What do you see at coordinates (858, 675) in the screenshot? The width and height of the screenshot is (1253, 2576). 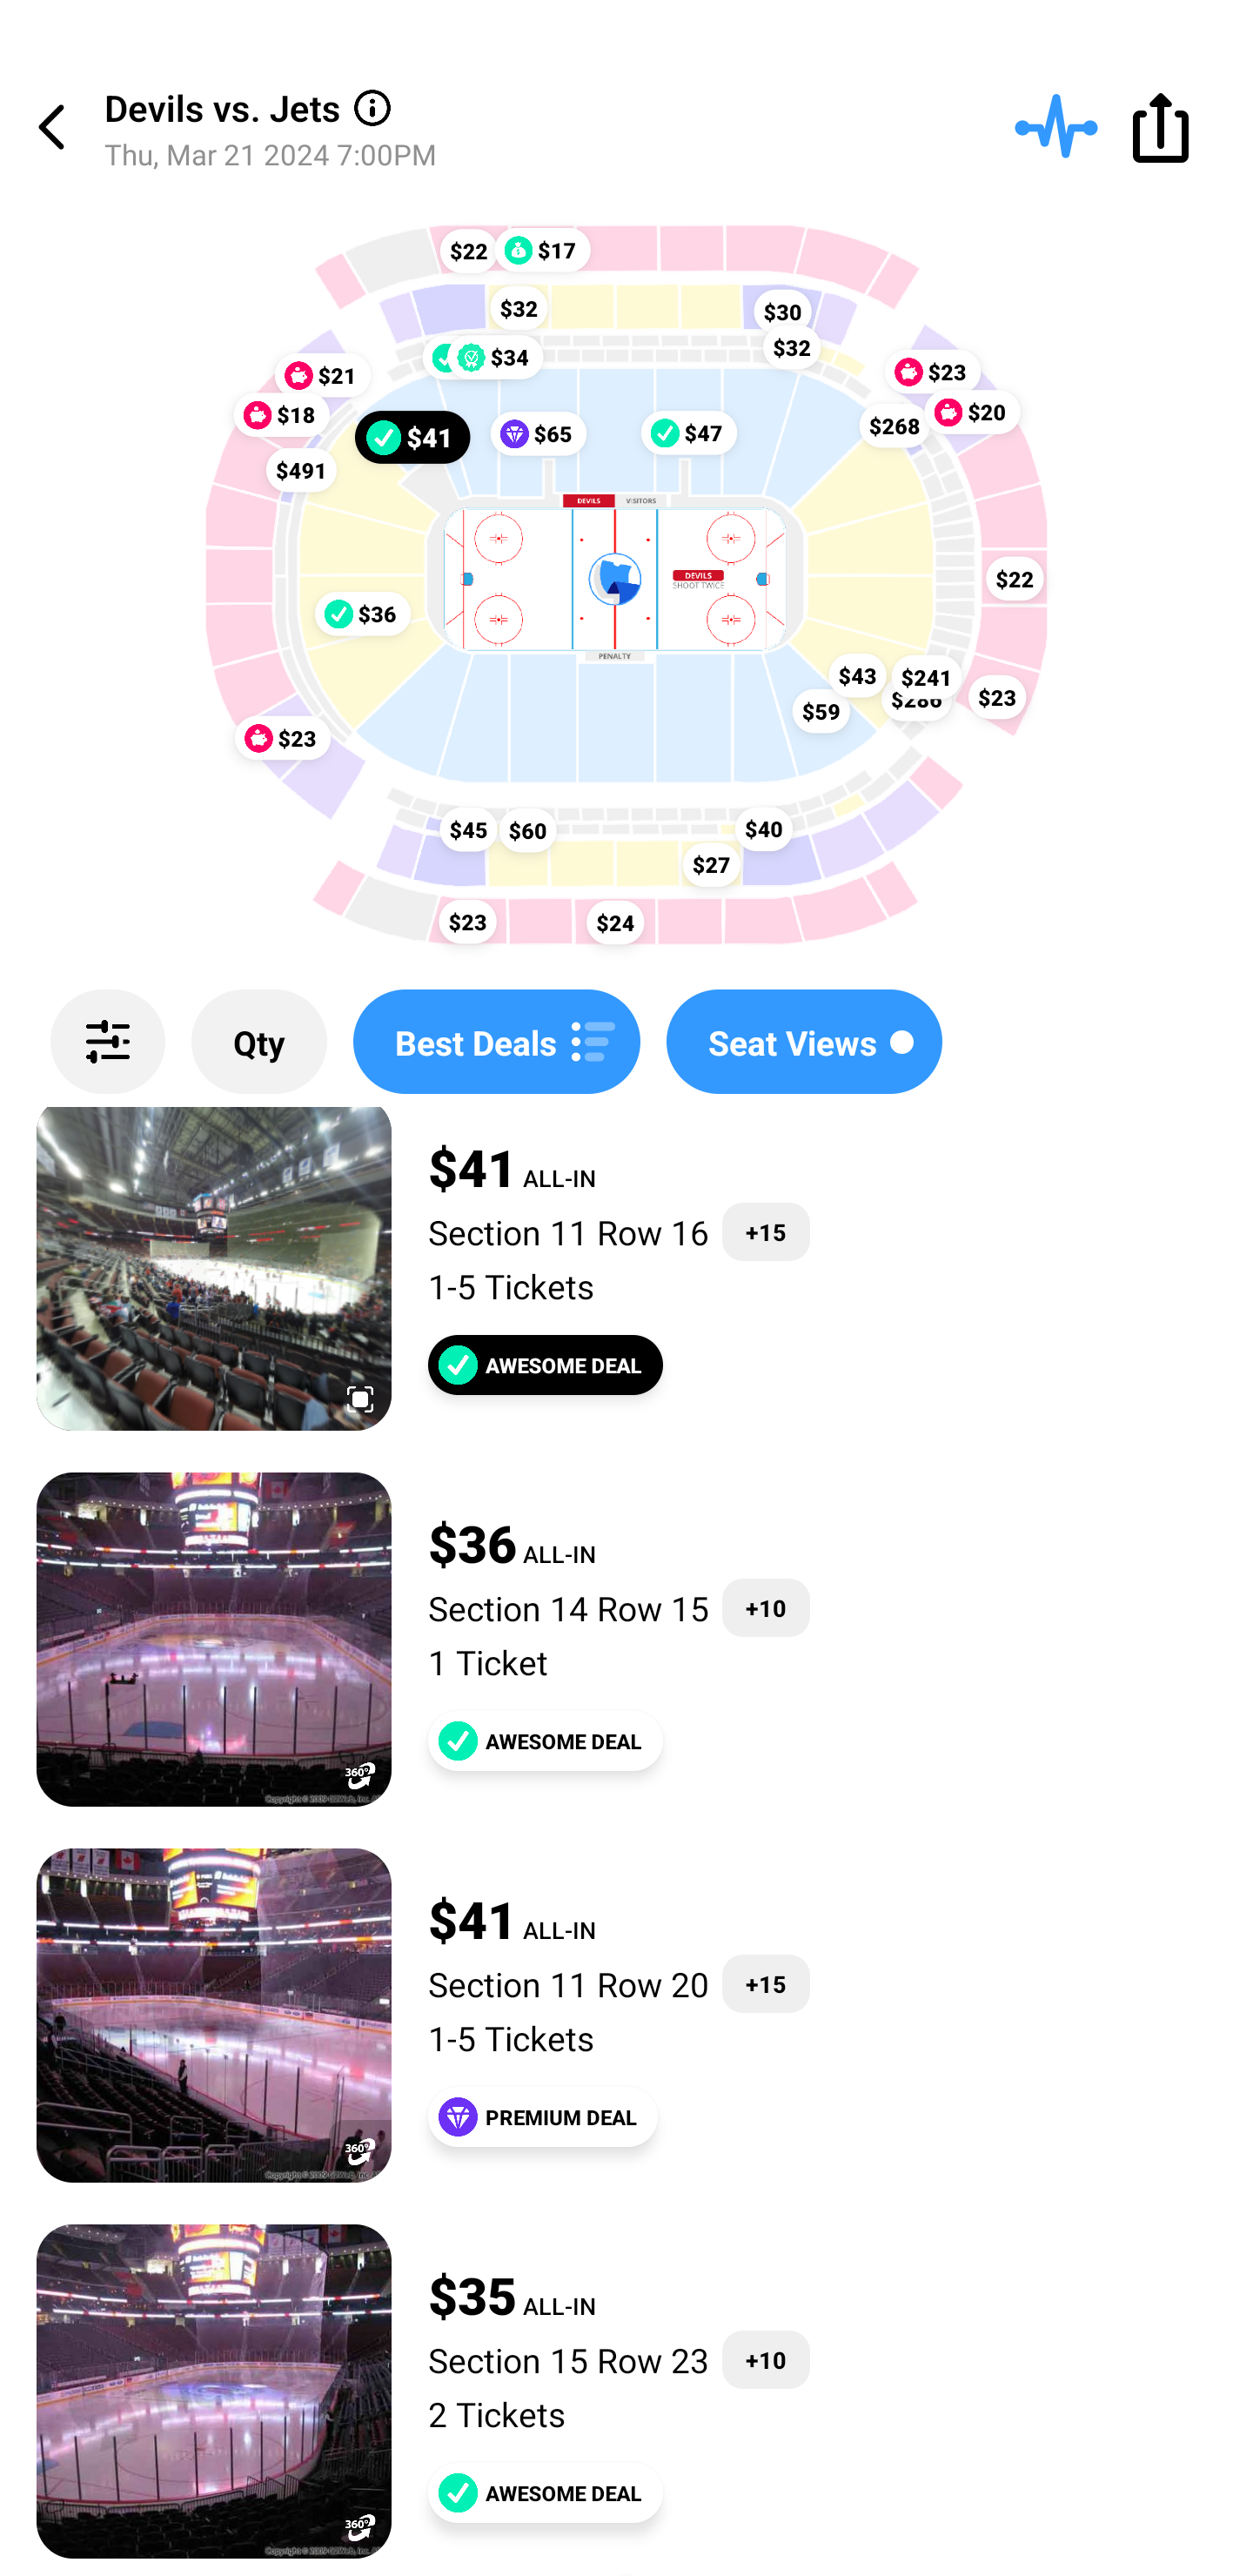 I see `$43` at bounding box center [858, 675].